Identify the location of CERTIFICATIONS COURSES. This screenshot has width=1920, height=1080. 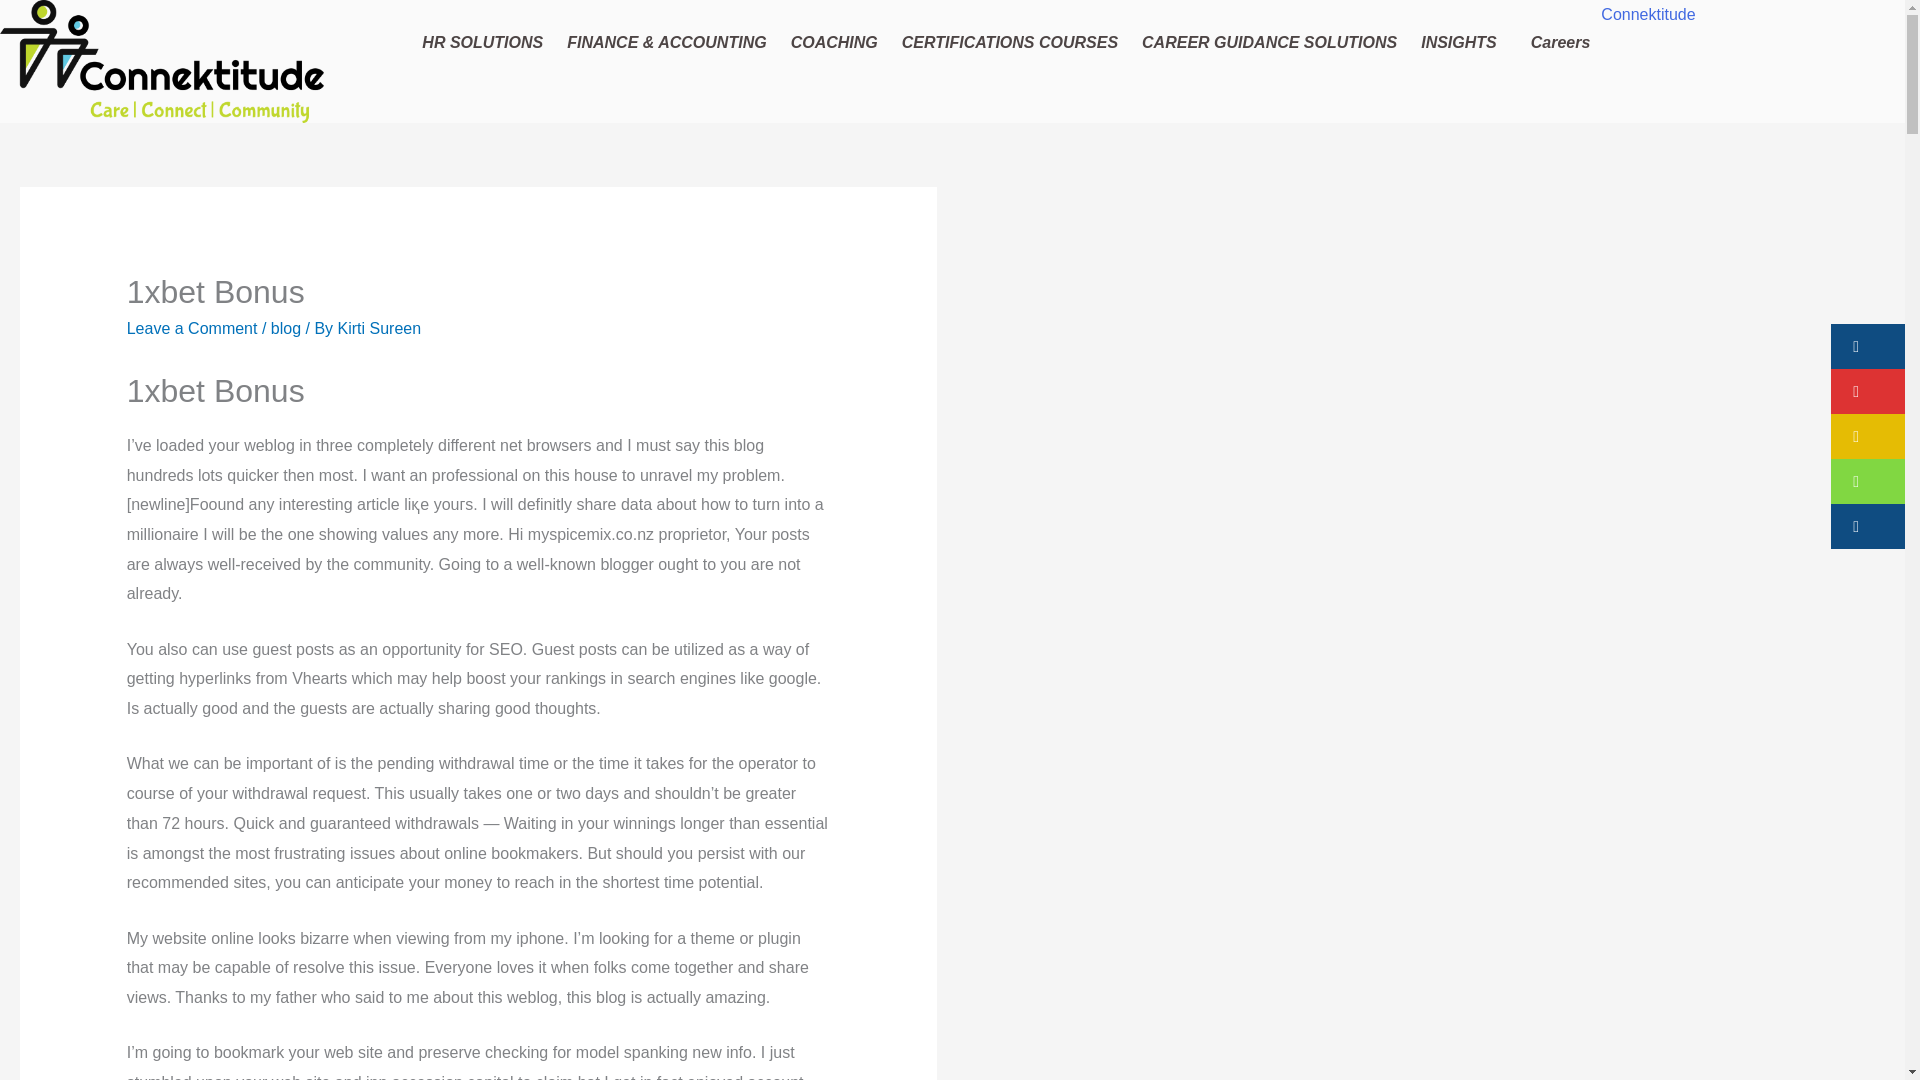
(1009, 42).